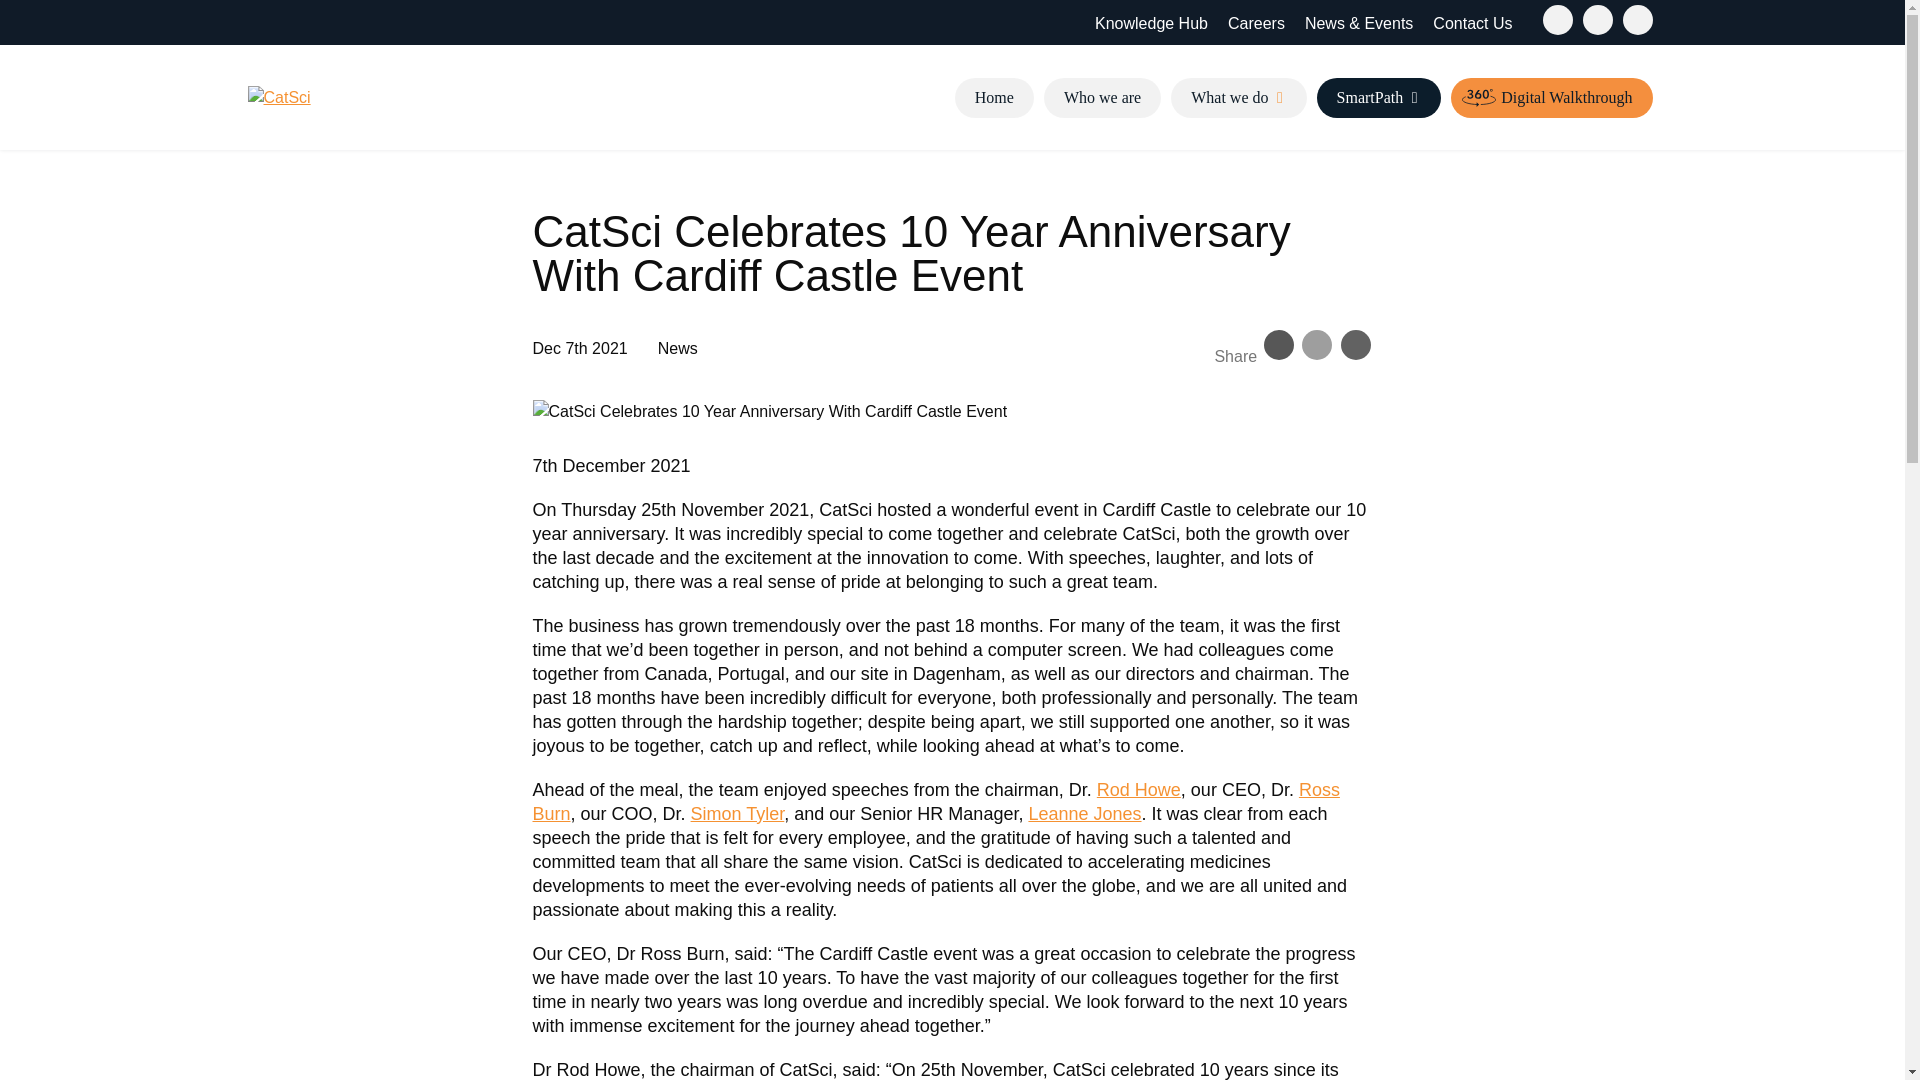  Describe the element at coordinates (1316, 344) in the screenshot. I see `Share on Twitter` at that location.